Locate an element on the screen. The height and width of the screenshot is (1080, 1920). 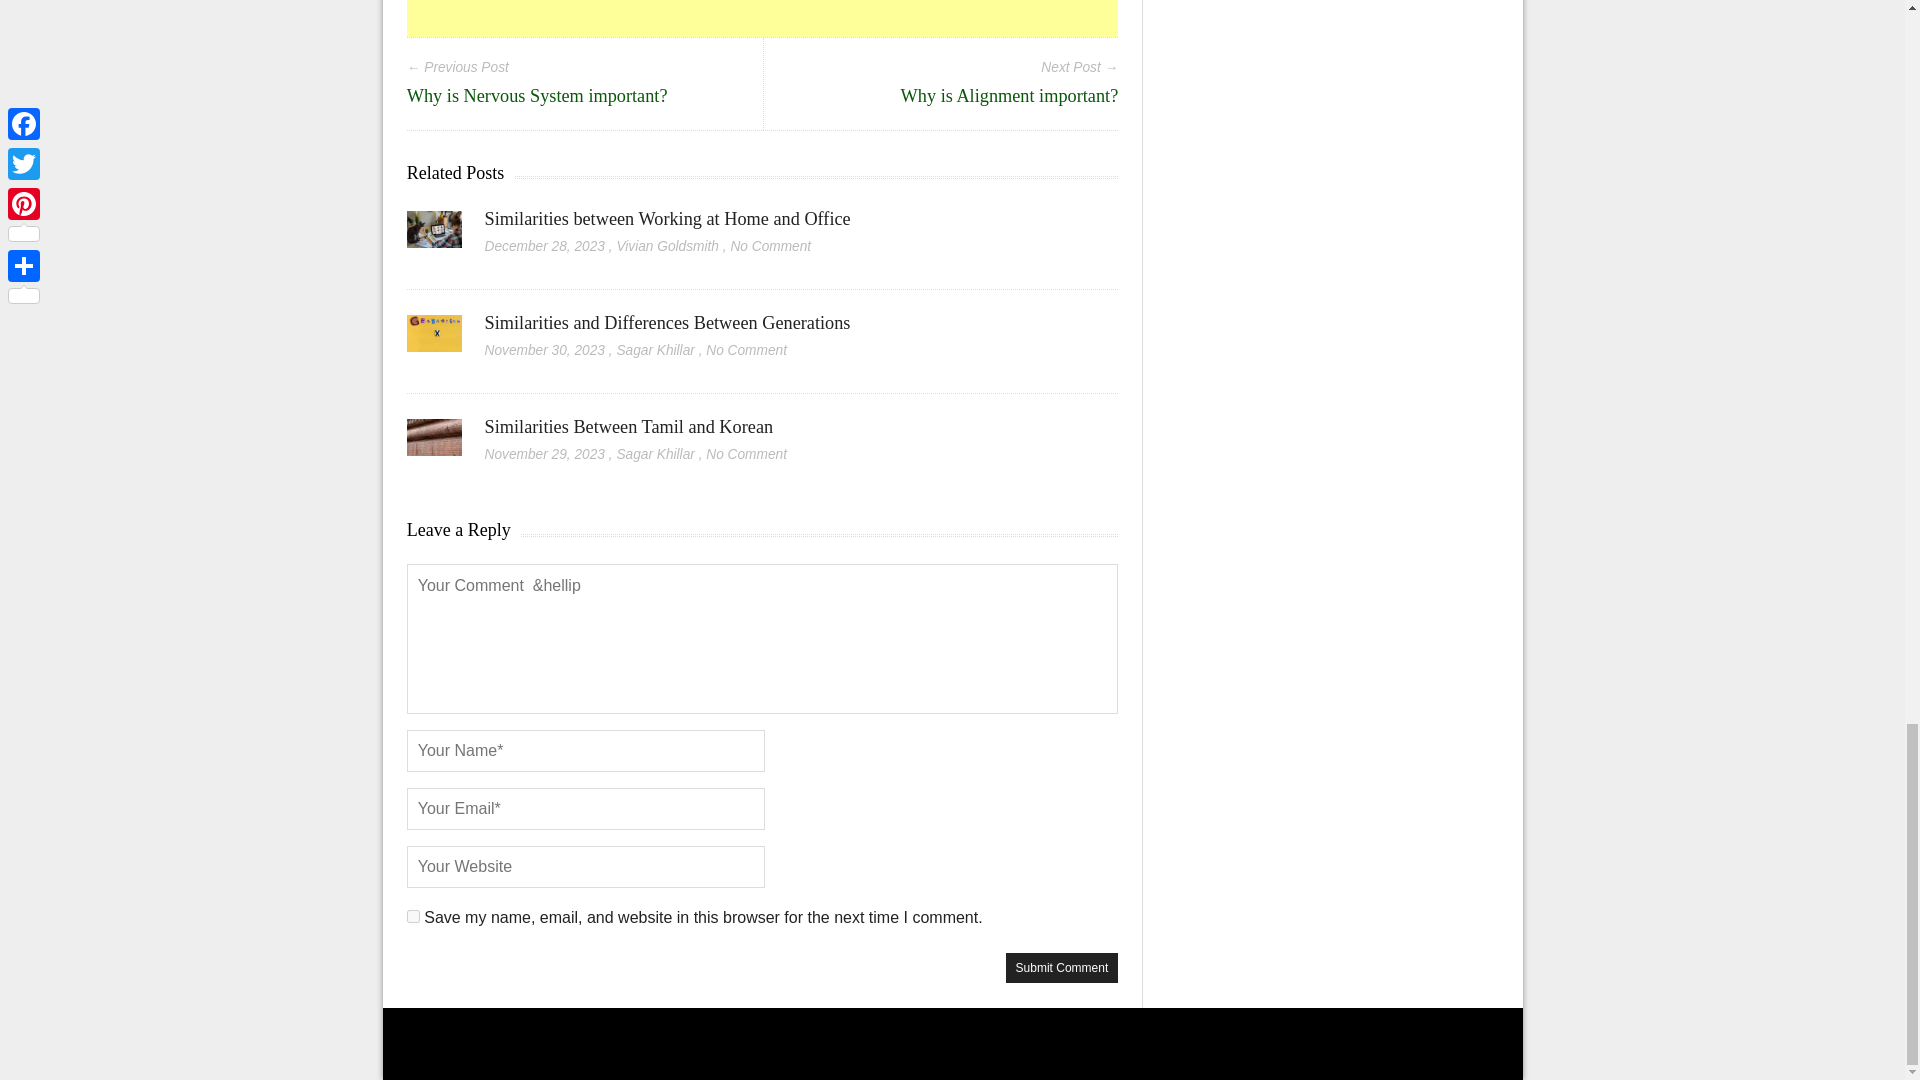
Sagar Khillar is located at coordinates (654, 350).